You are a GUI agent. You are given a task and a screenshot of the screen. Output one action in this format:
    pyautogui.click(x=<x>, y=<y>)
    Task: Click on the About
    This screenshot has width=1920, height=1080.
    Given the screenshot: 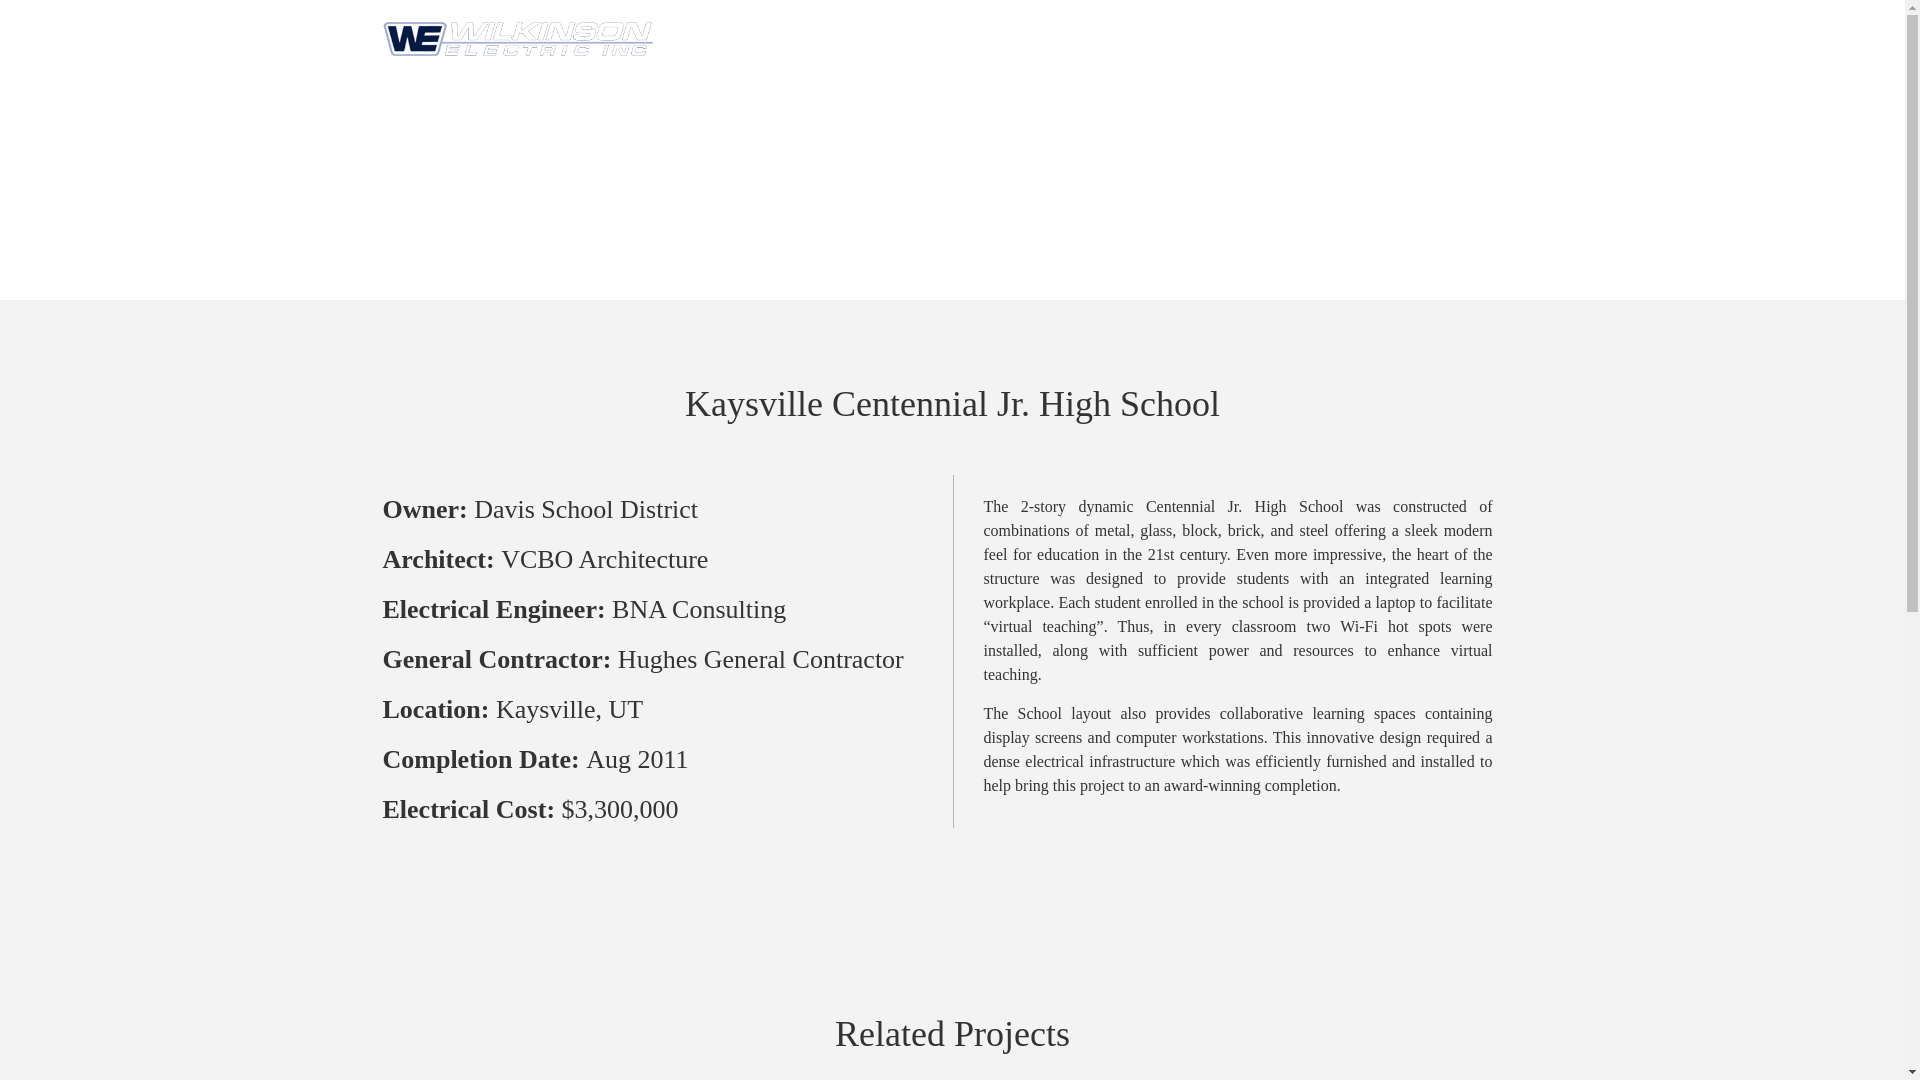 What is the action you would take?
    pyautogui.click(x=1354, y=40)
    